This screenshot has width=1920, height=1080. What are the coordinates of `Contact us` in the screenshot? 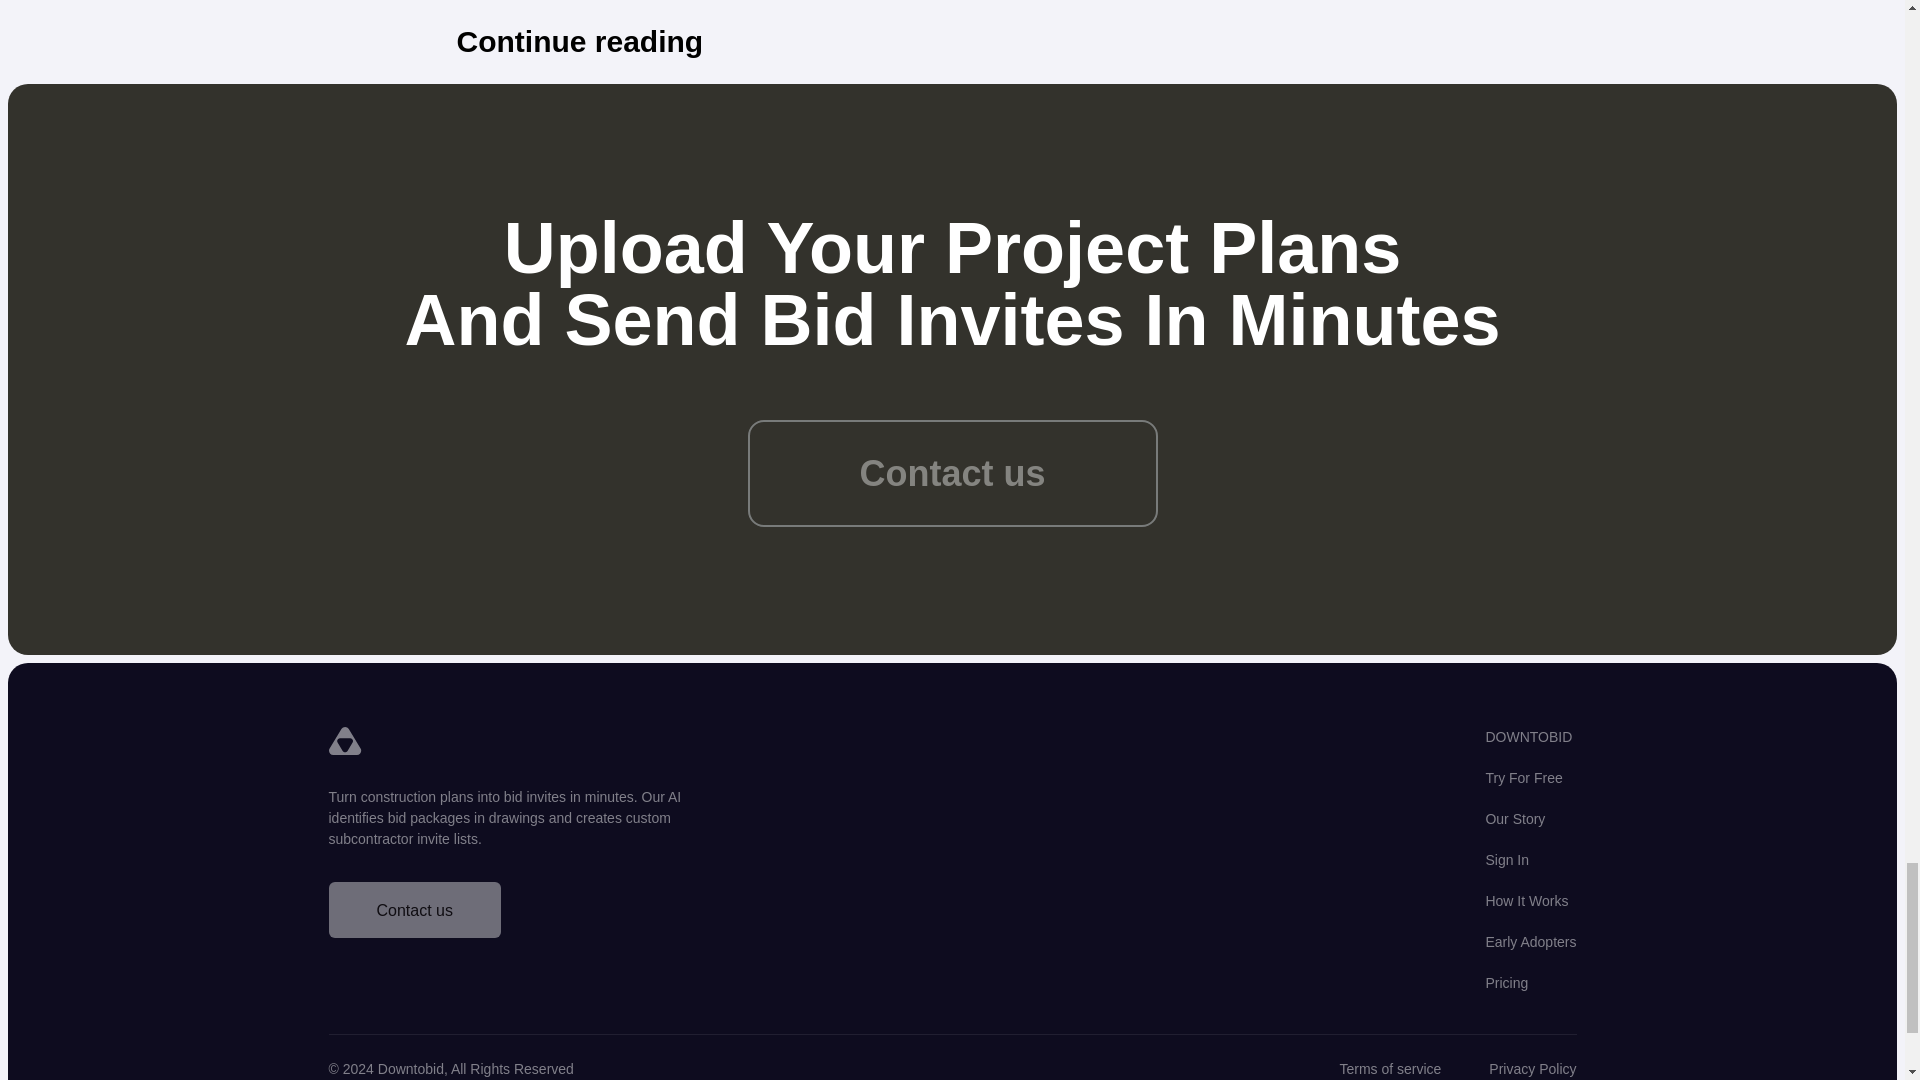 It's located at (952, 474).